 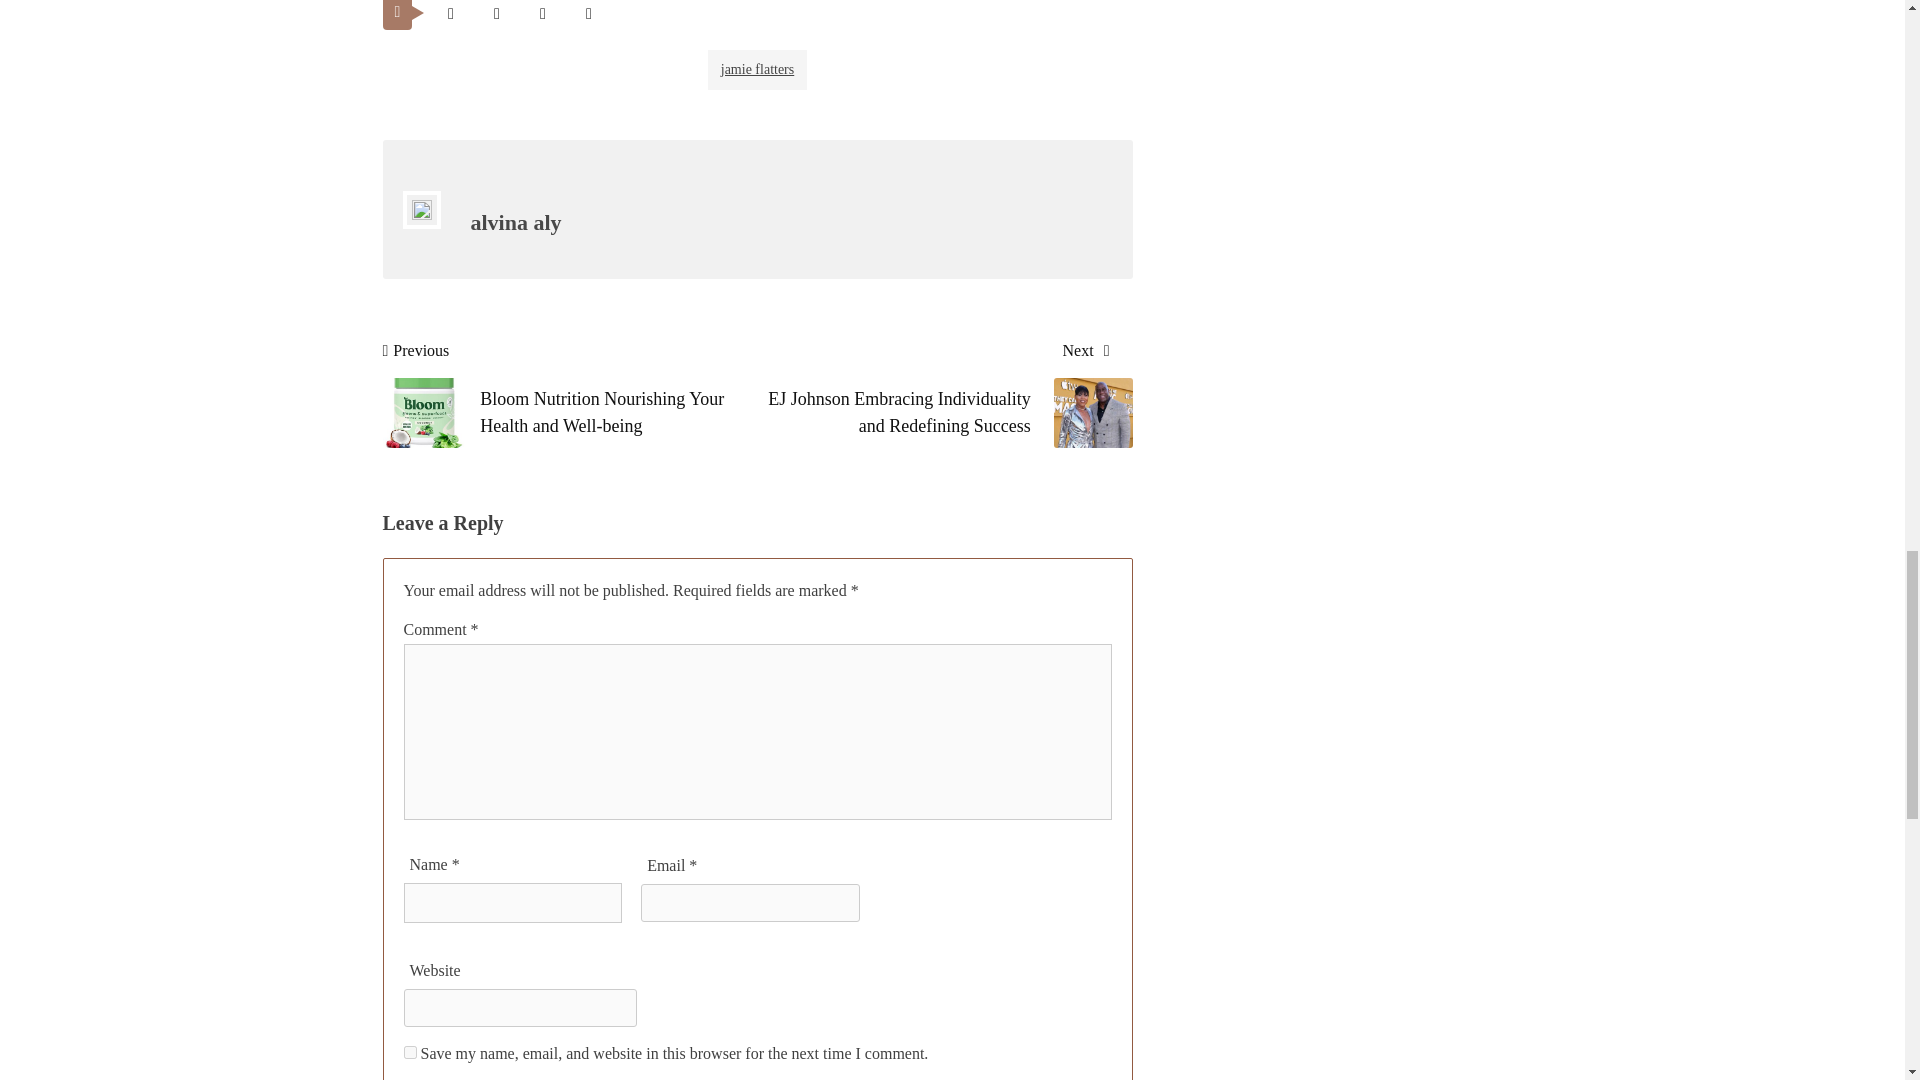 I want to click on Share on Linkedin, so click(x=588, y=16).